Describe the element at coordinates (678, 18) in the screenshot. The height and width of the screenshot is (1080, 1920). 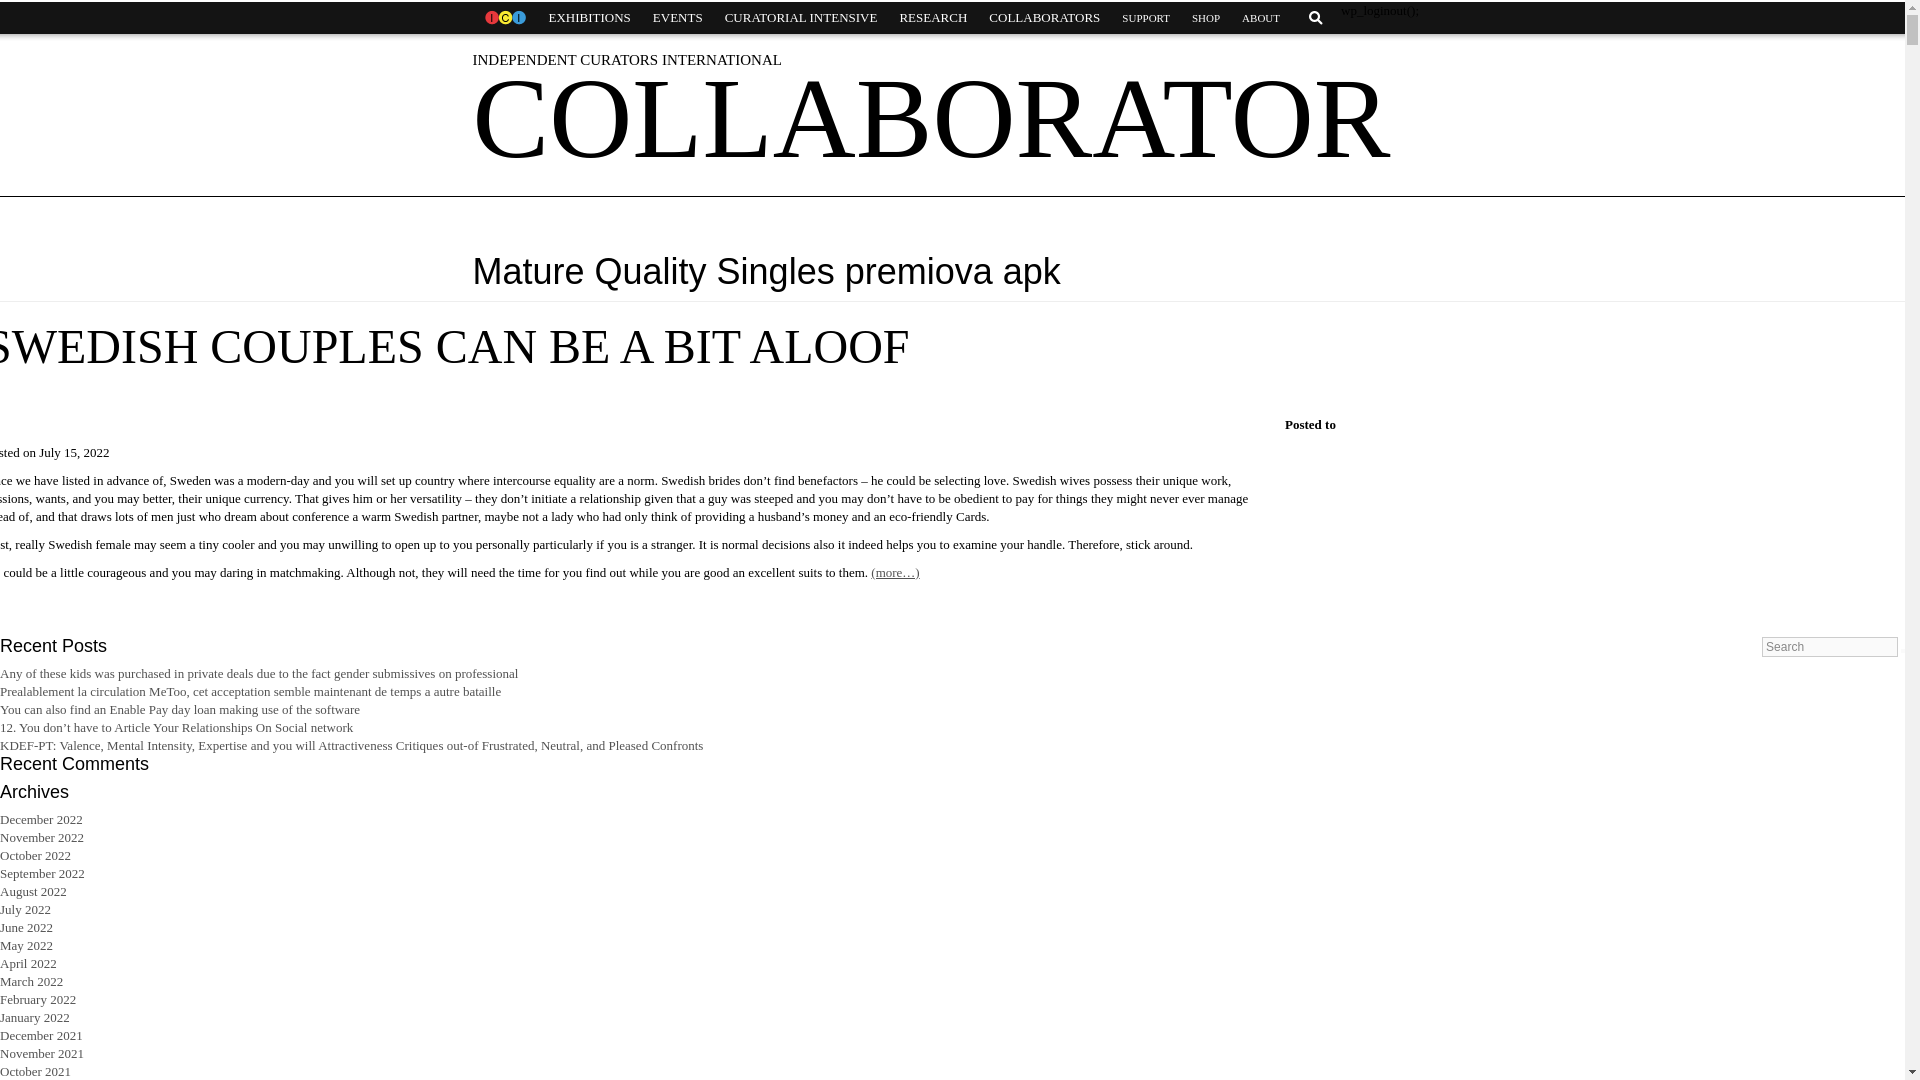
I see `EVENTS` at that location.